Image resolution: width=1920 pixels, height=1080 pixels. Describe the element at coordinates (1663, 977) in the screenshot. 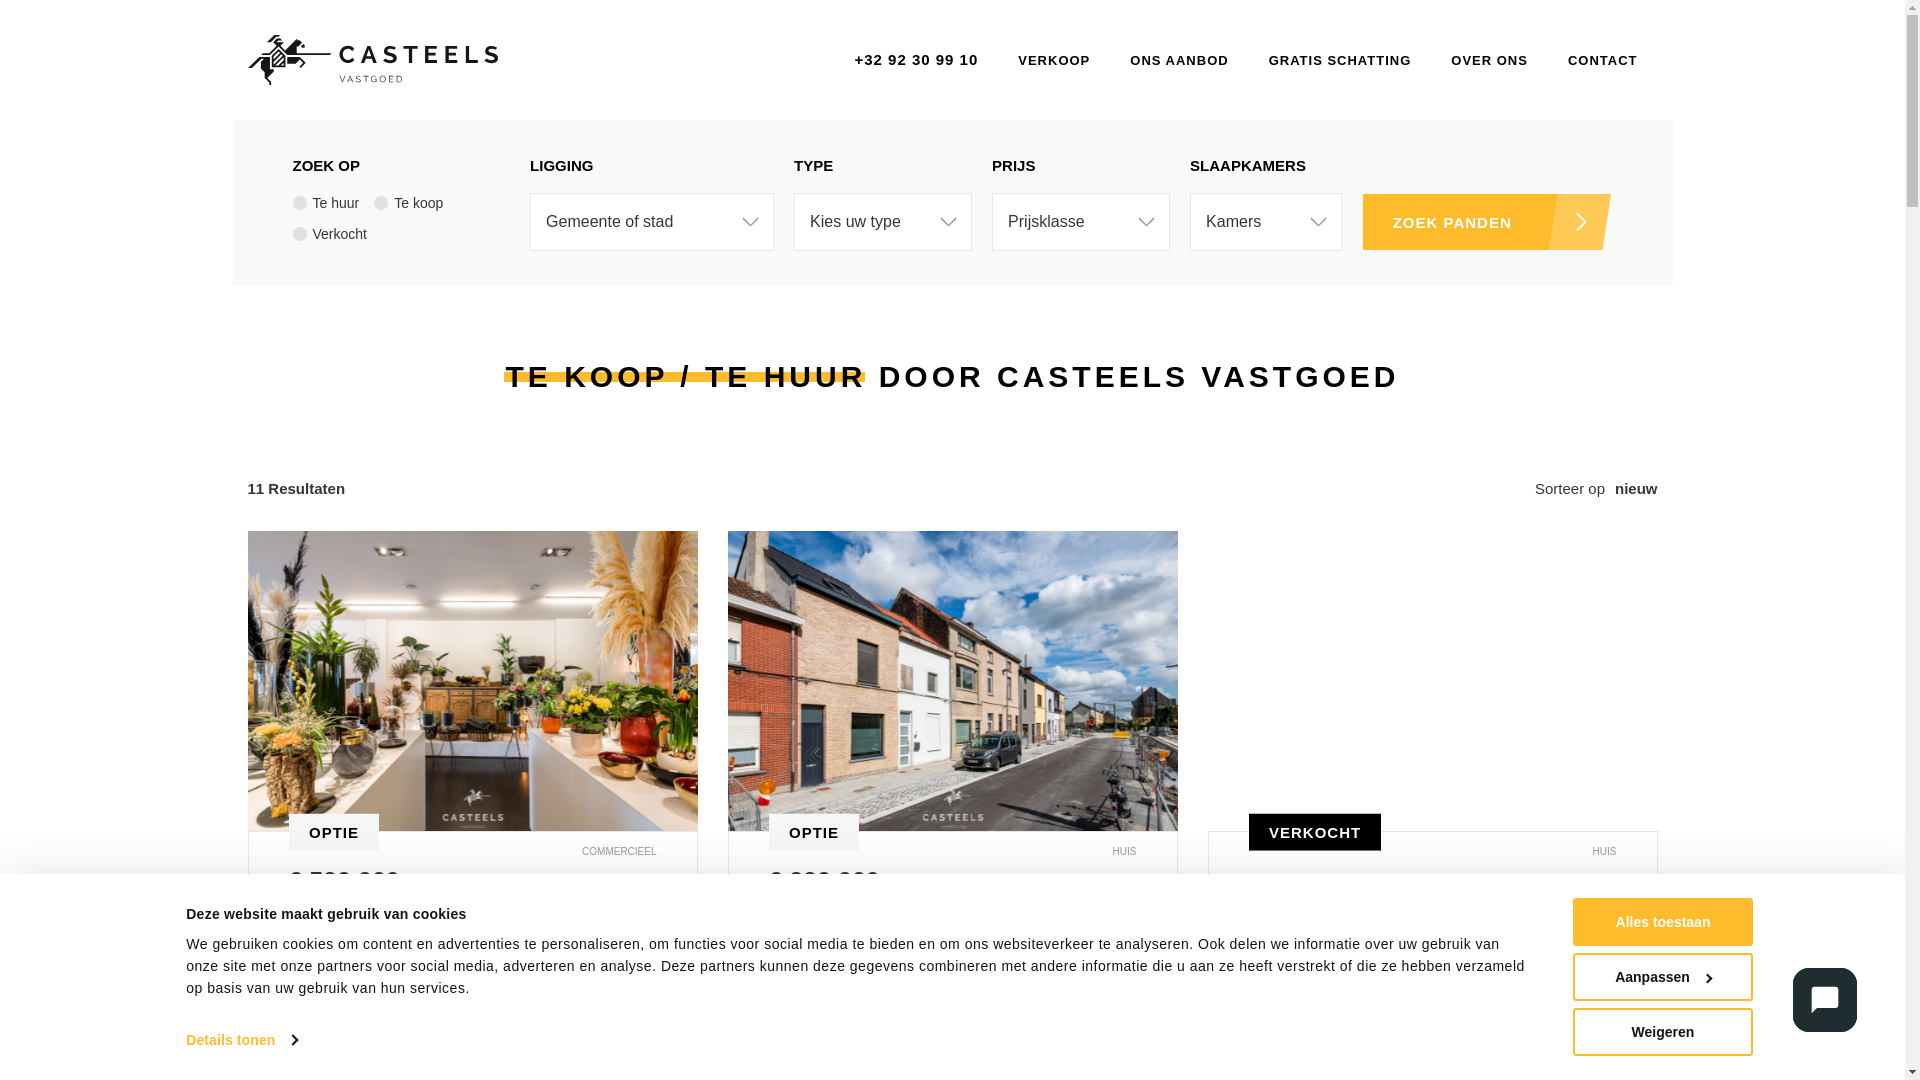

I see `Aanpassen` at that location.